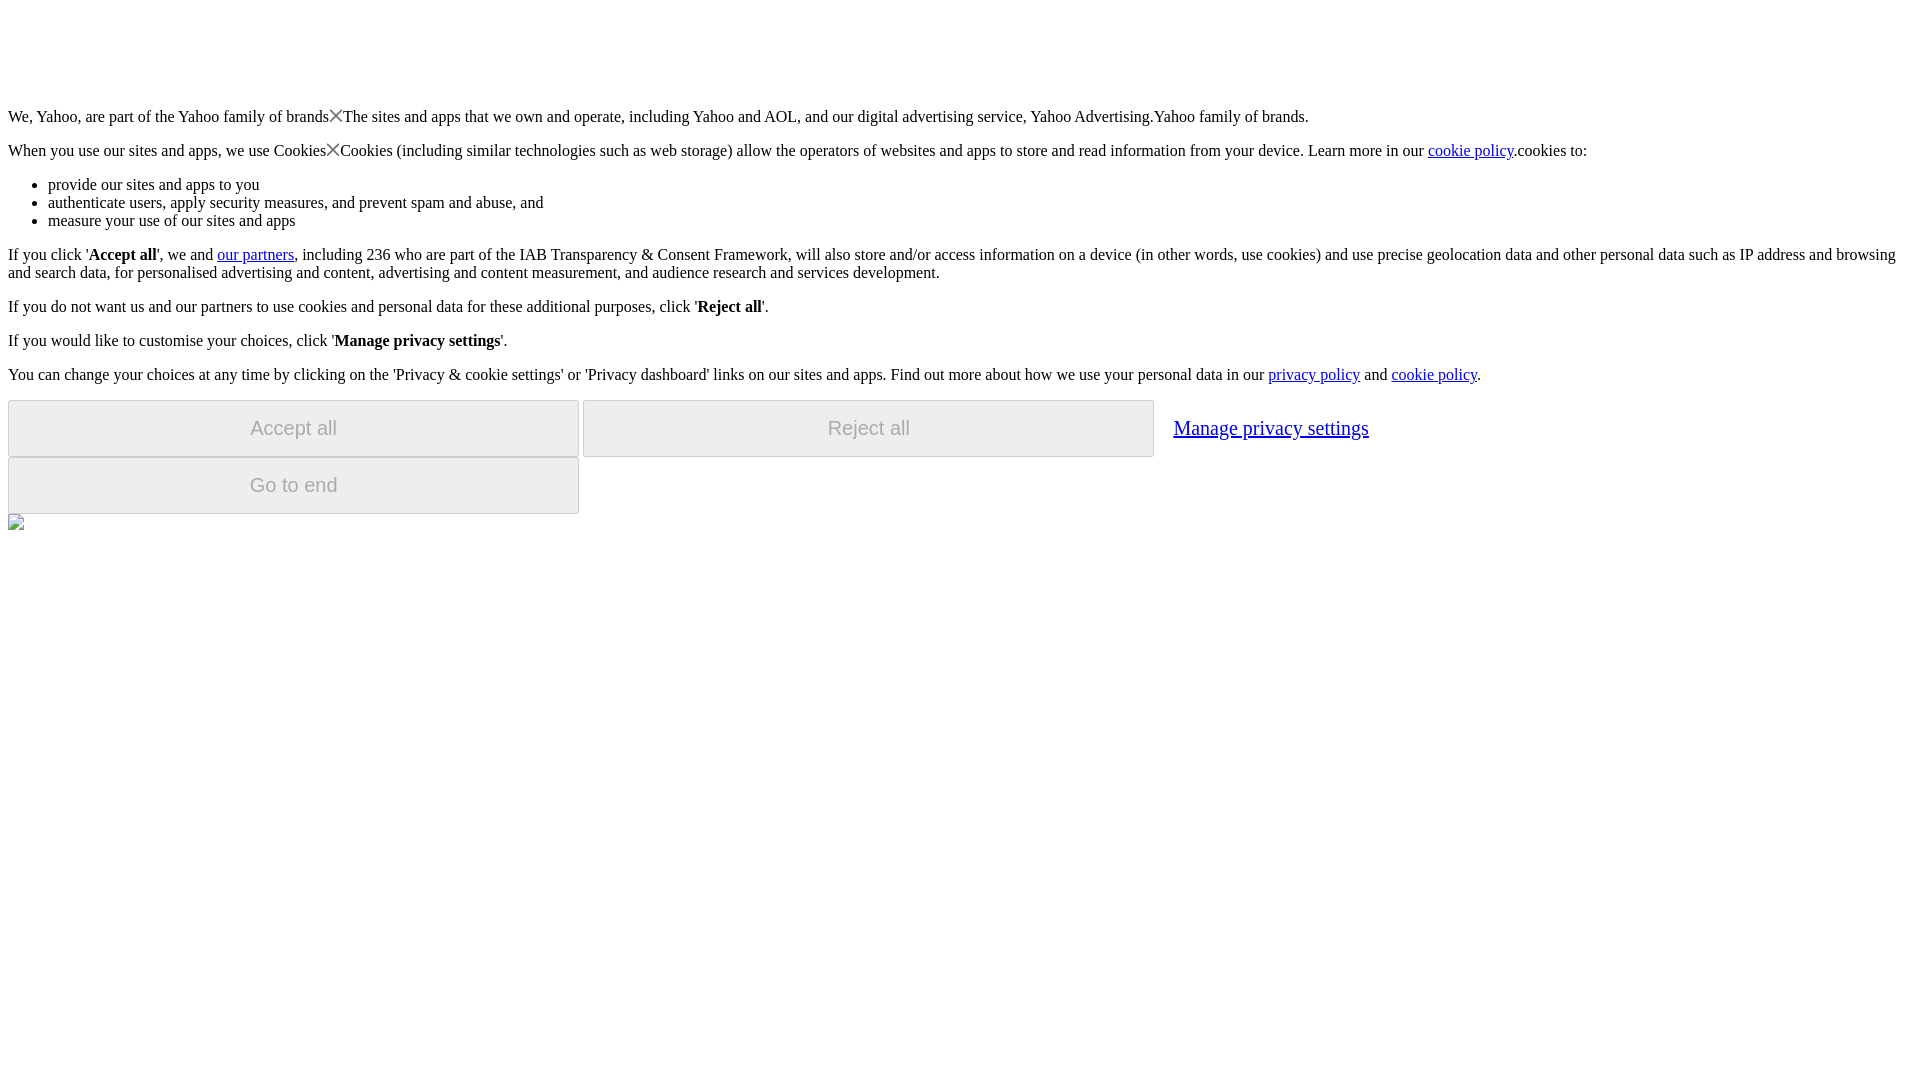  What do you see at coordinates (1433, 374) in the screenshot?
I see `cookie policy` at bounding box center [1433, 374].